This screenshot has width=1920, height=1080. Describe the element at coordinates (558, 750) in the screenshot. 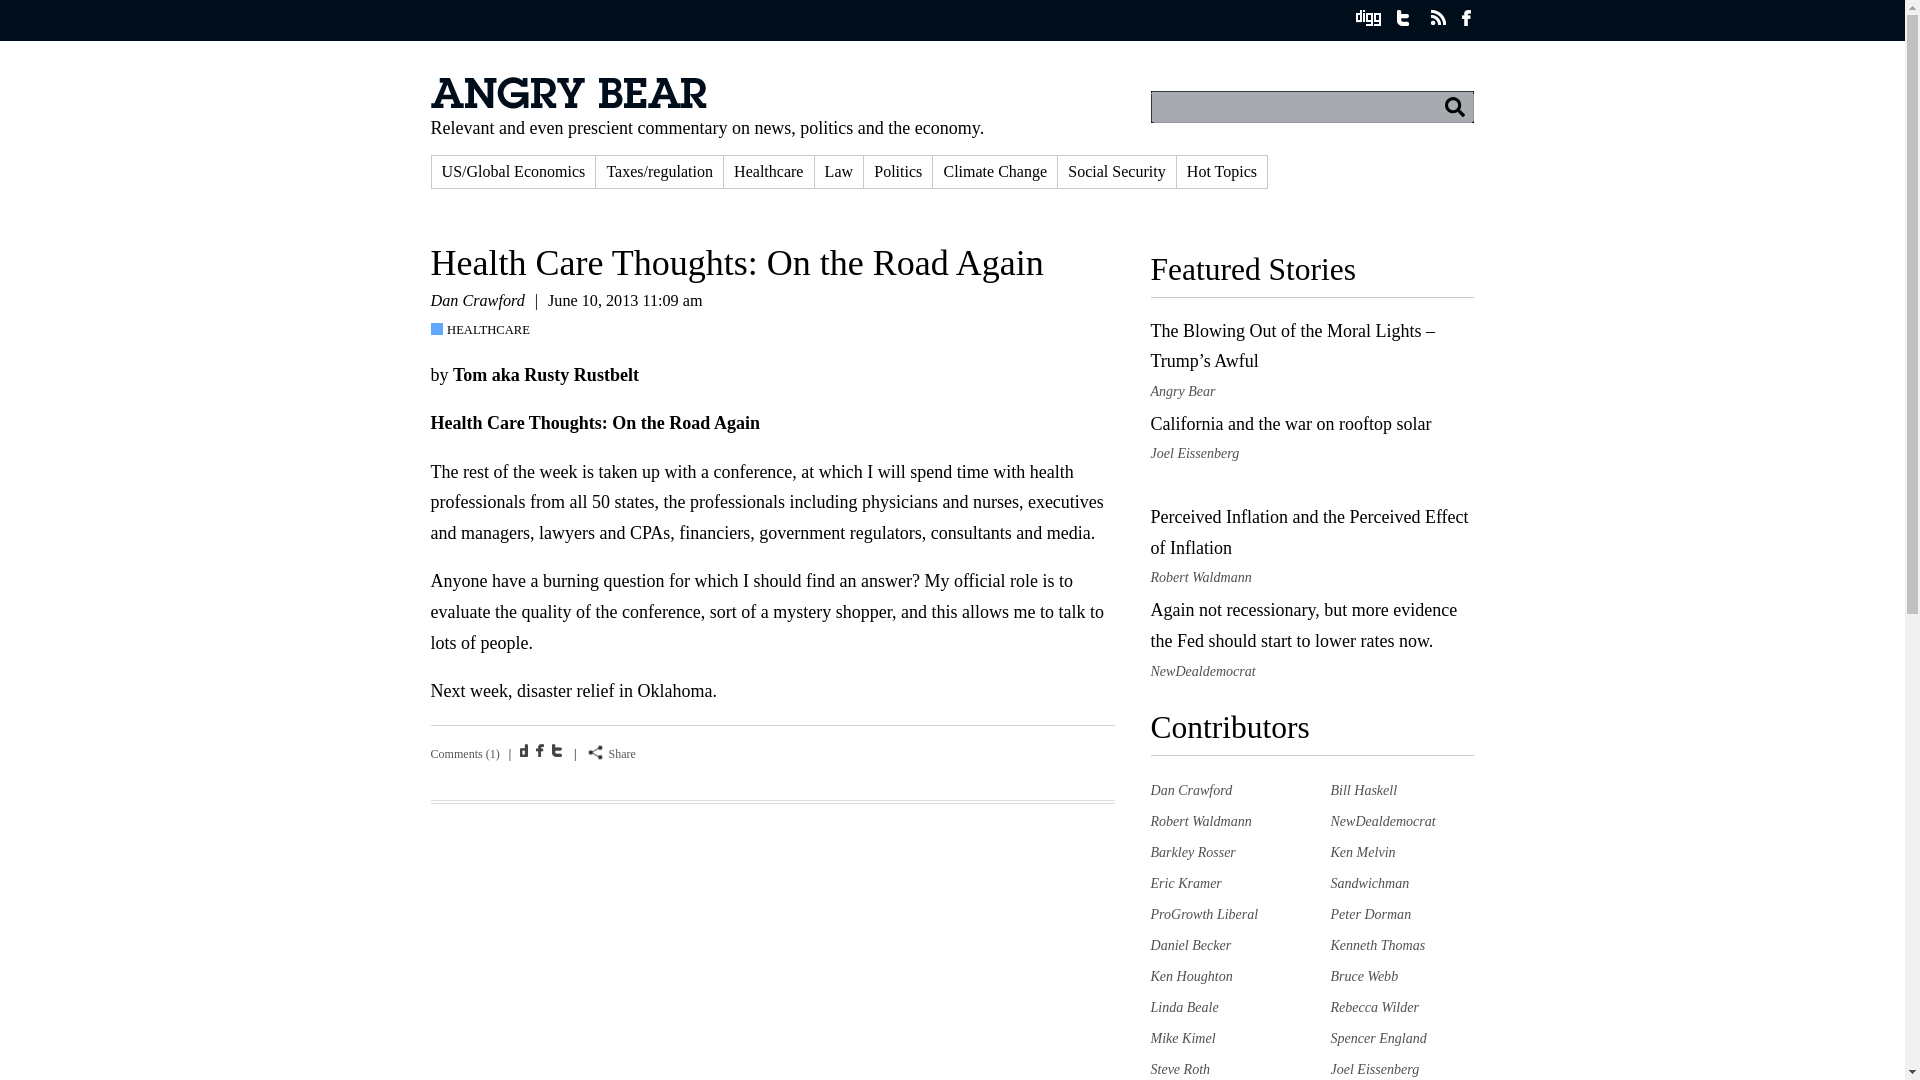

I see `Twitter` at that location.